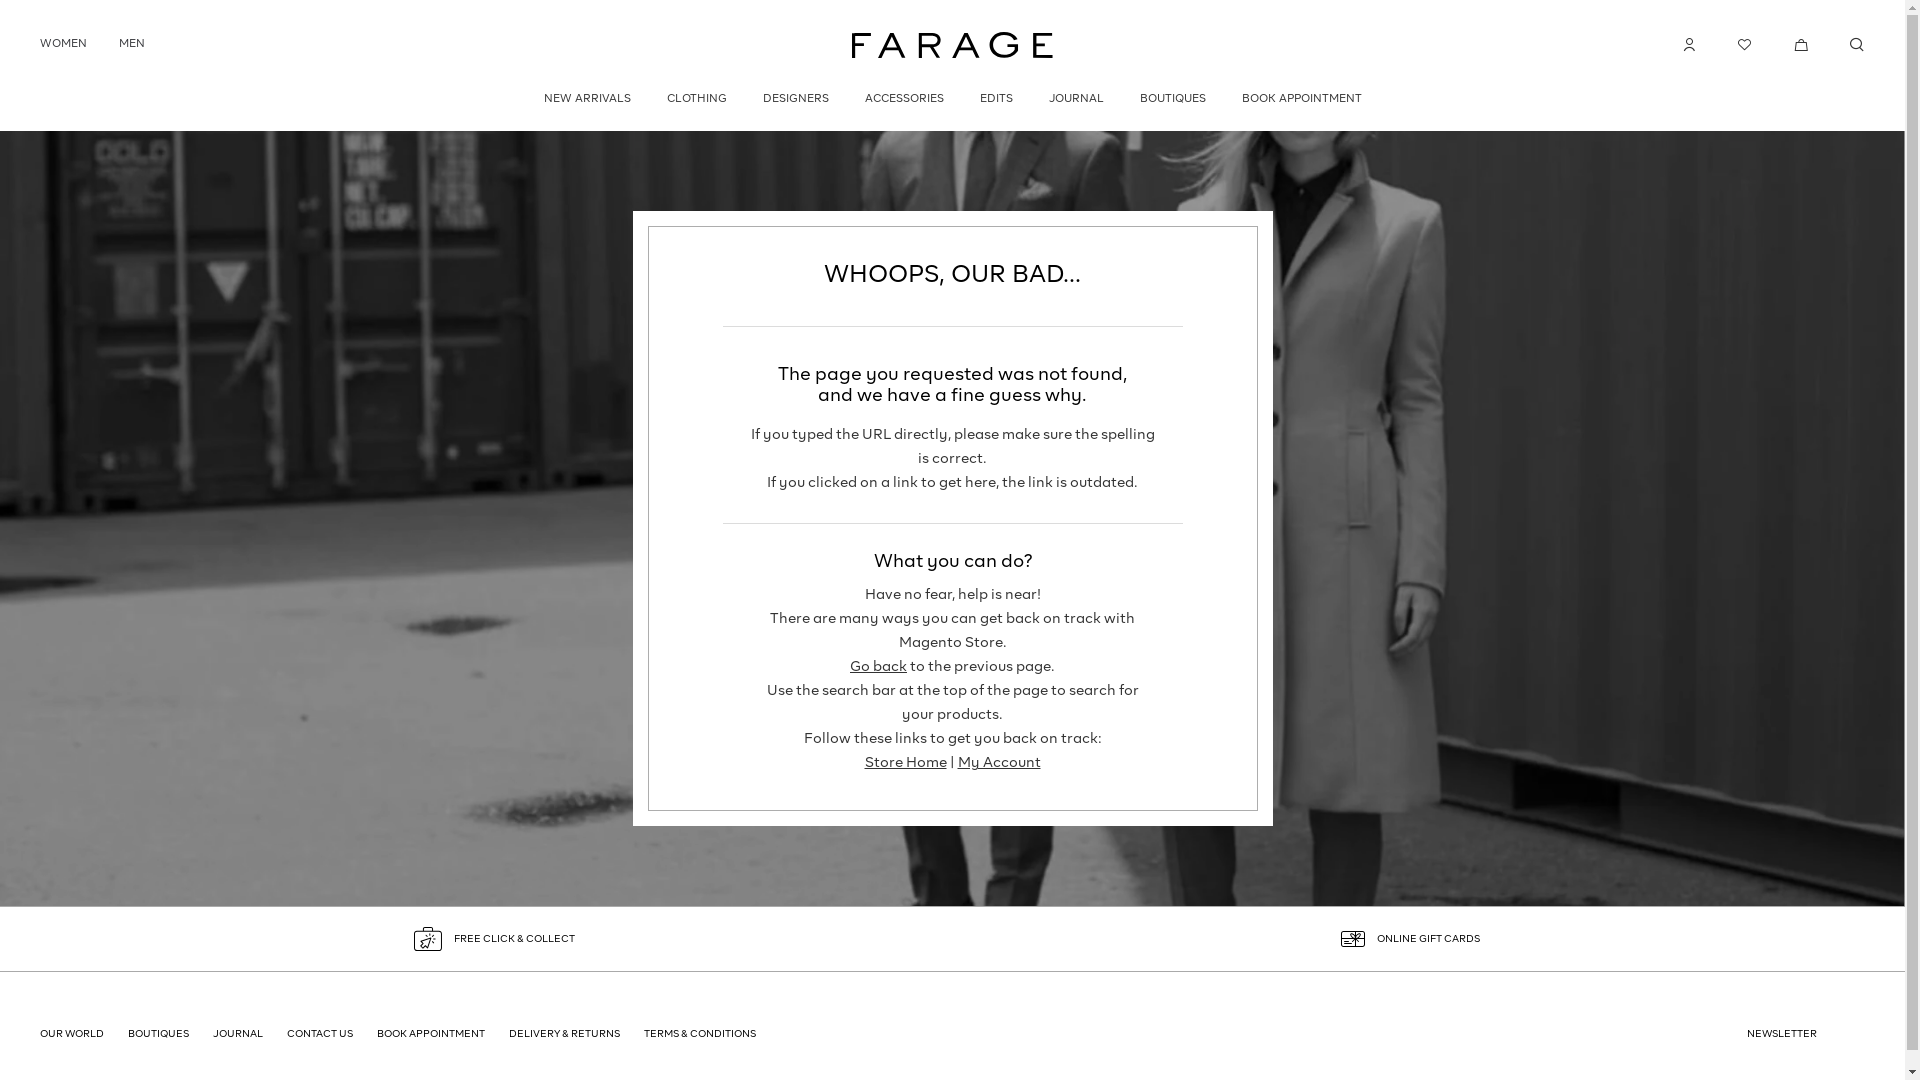  Describe the element at coordinates (431, 1034) in the screenshot. I see `BOOK APPOINTMENT` at that location.